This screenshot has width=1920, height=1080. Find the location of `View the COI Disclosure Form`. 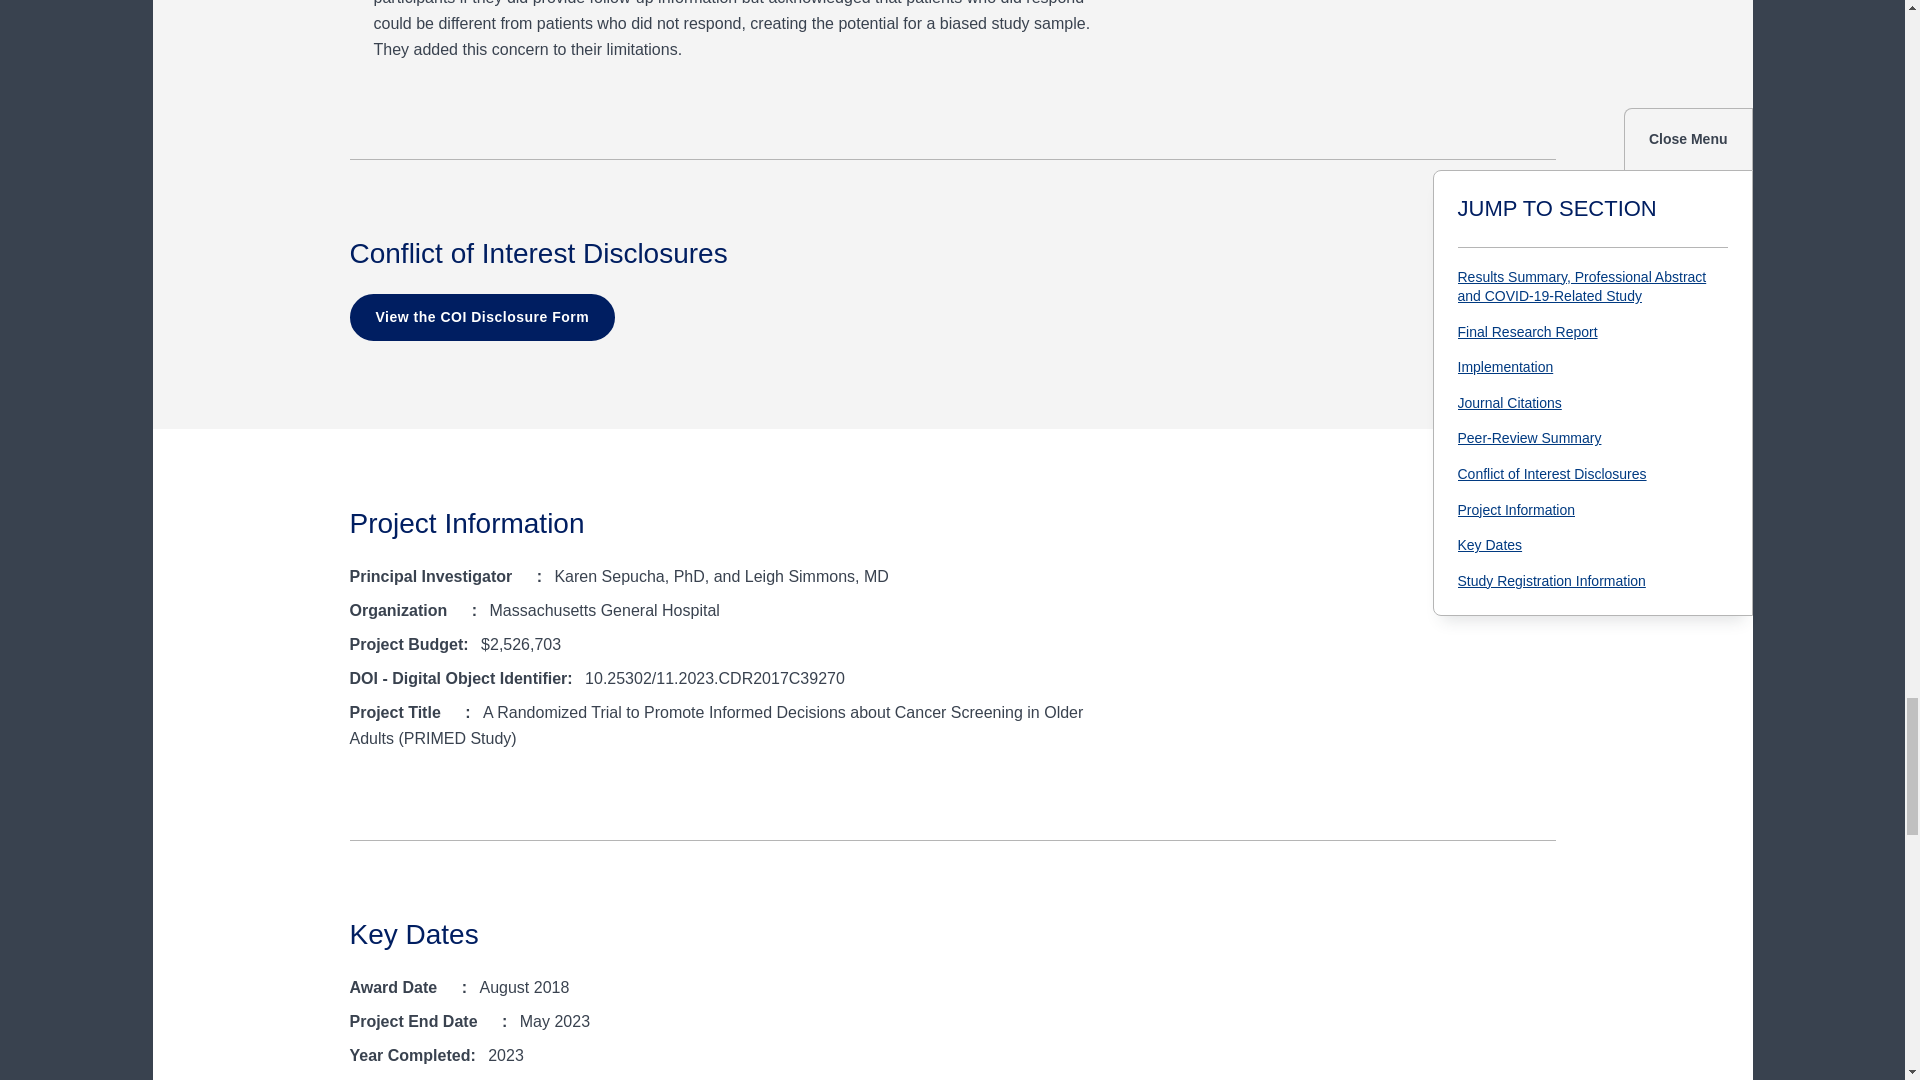

View the COI Disclosure Form is located at coordinates (482, 318).